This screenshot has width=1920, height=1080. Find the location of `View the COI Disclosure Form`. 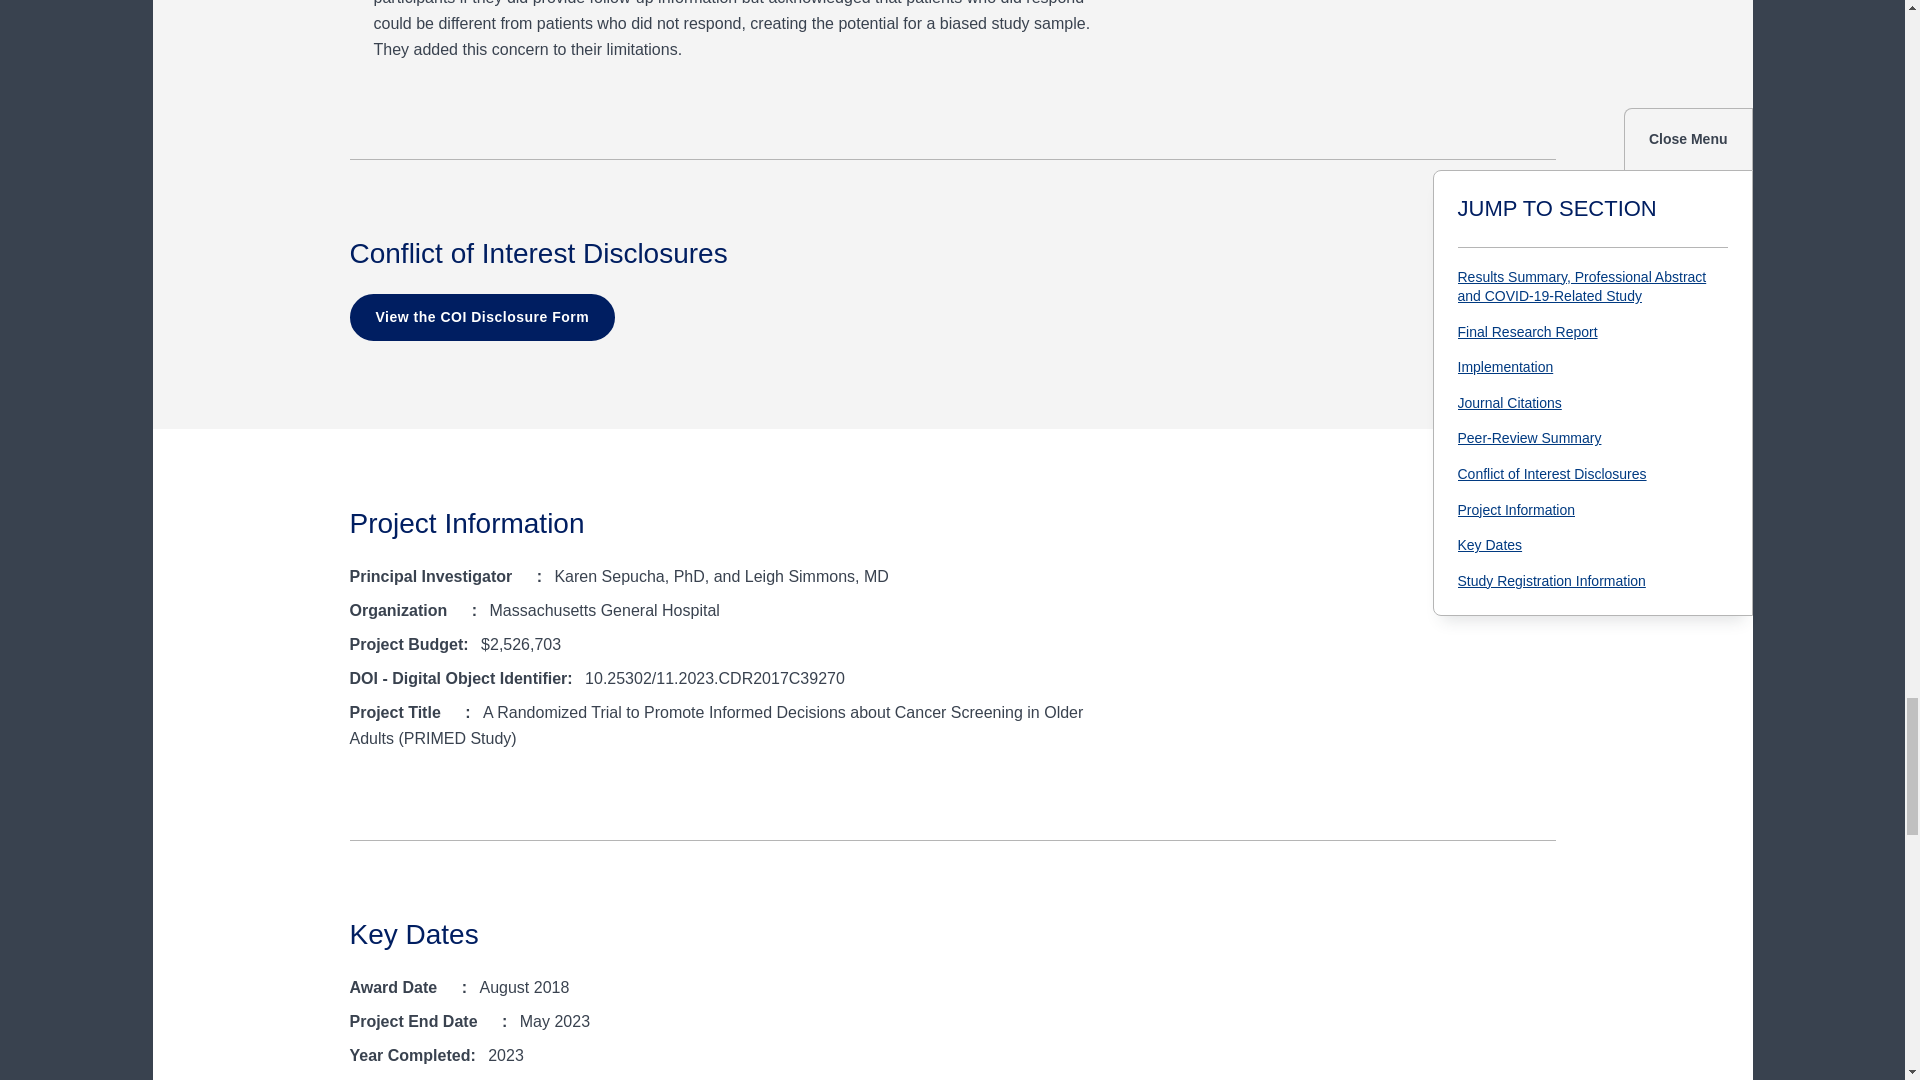

View the COI Disclosure Form is located at coordinates (482, 318).